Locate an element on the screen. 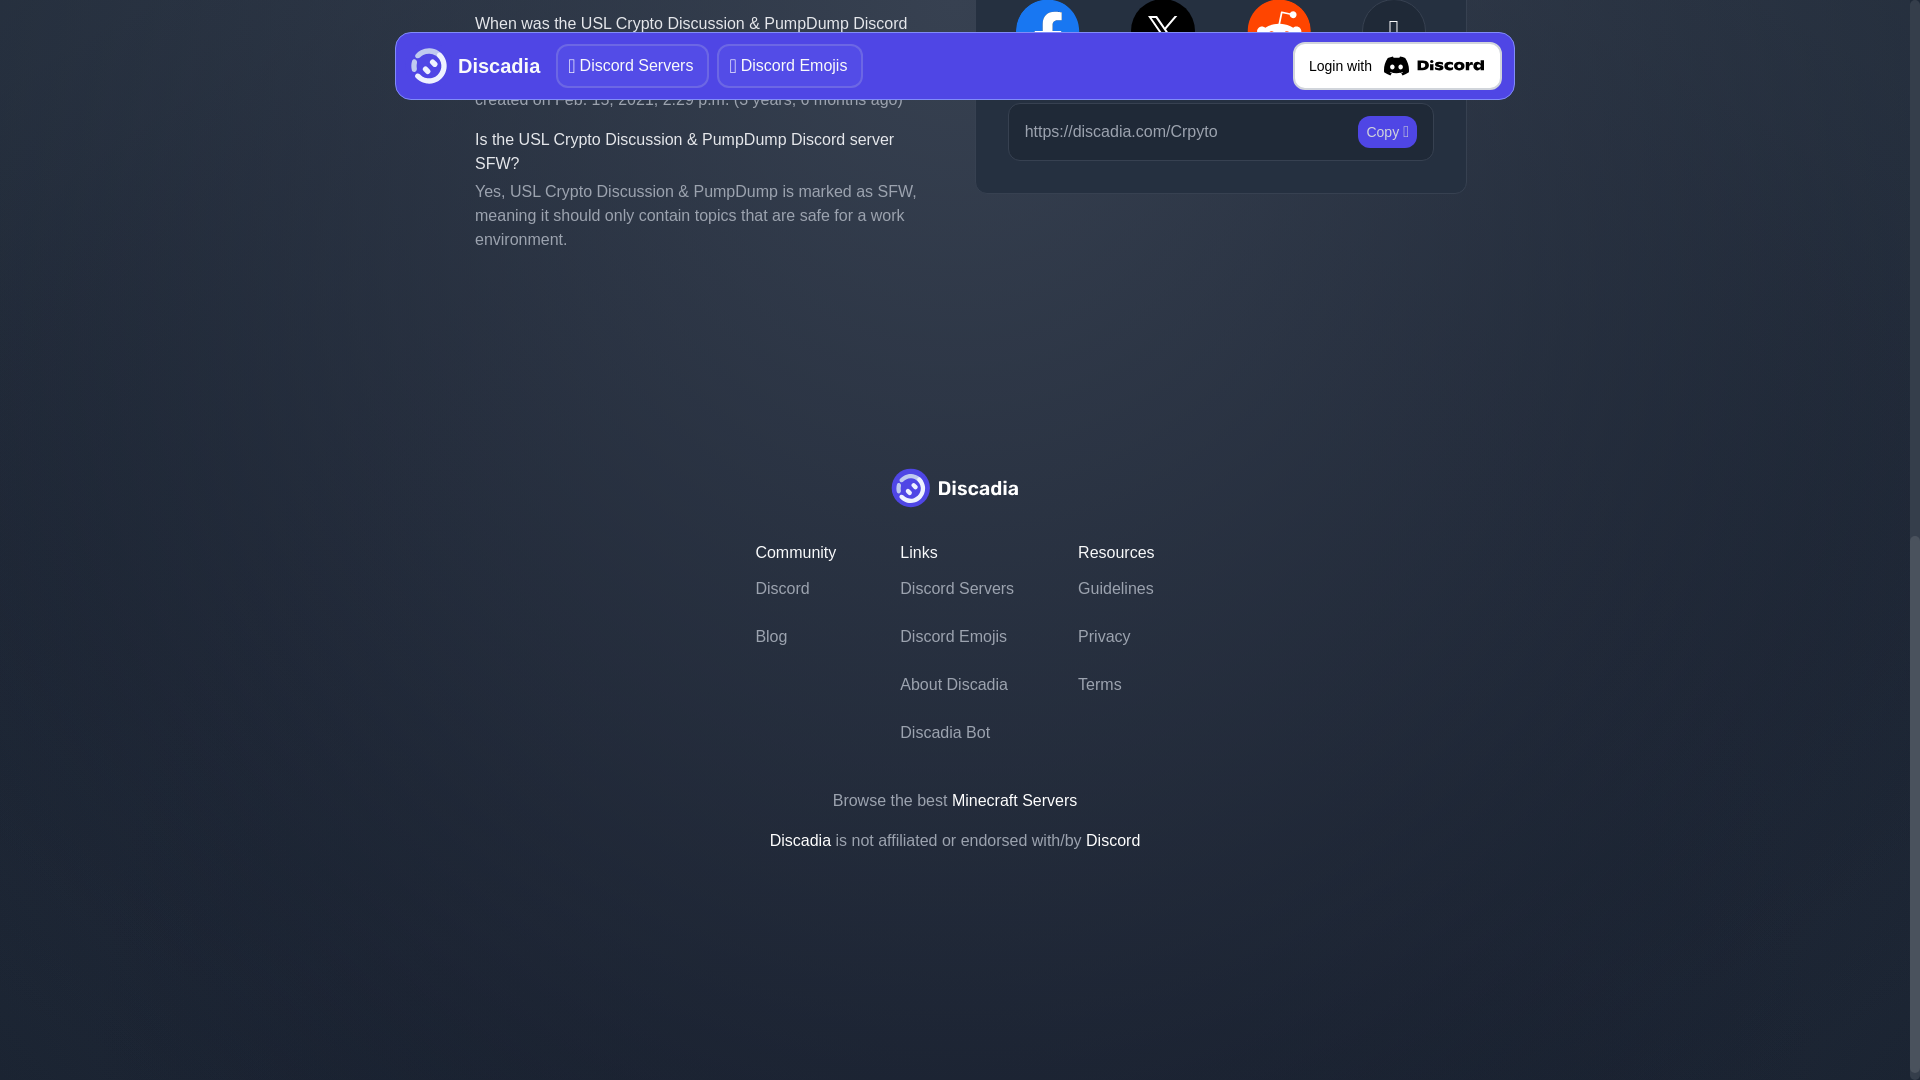 The height and width of the screenshot is (1080, 1920). Terms is located at coordinates (1115, 684).